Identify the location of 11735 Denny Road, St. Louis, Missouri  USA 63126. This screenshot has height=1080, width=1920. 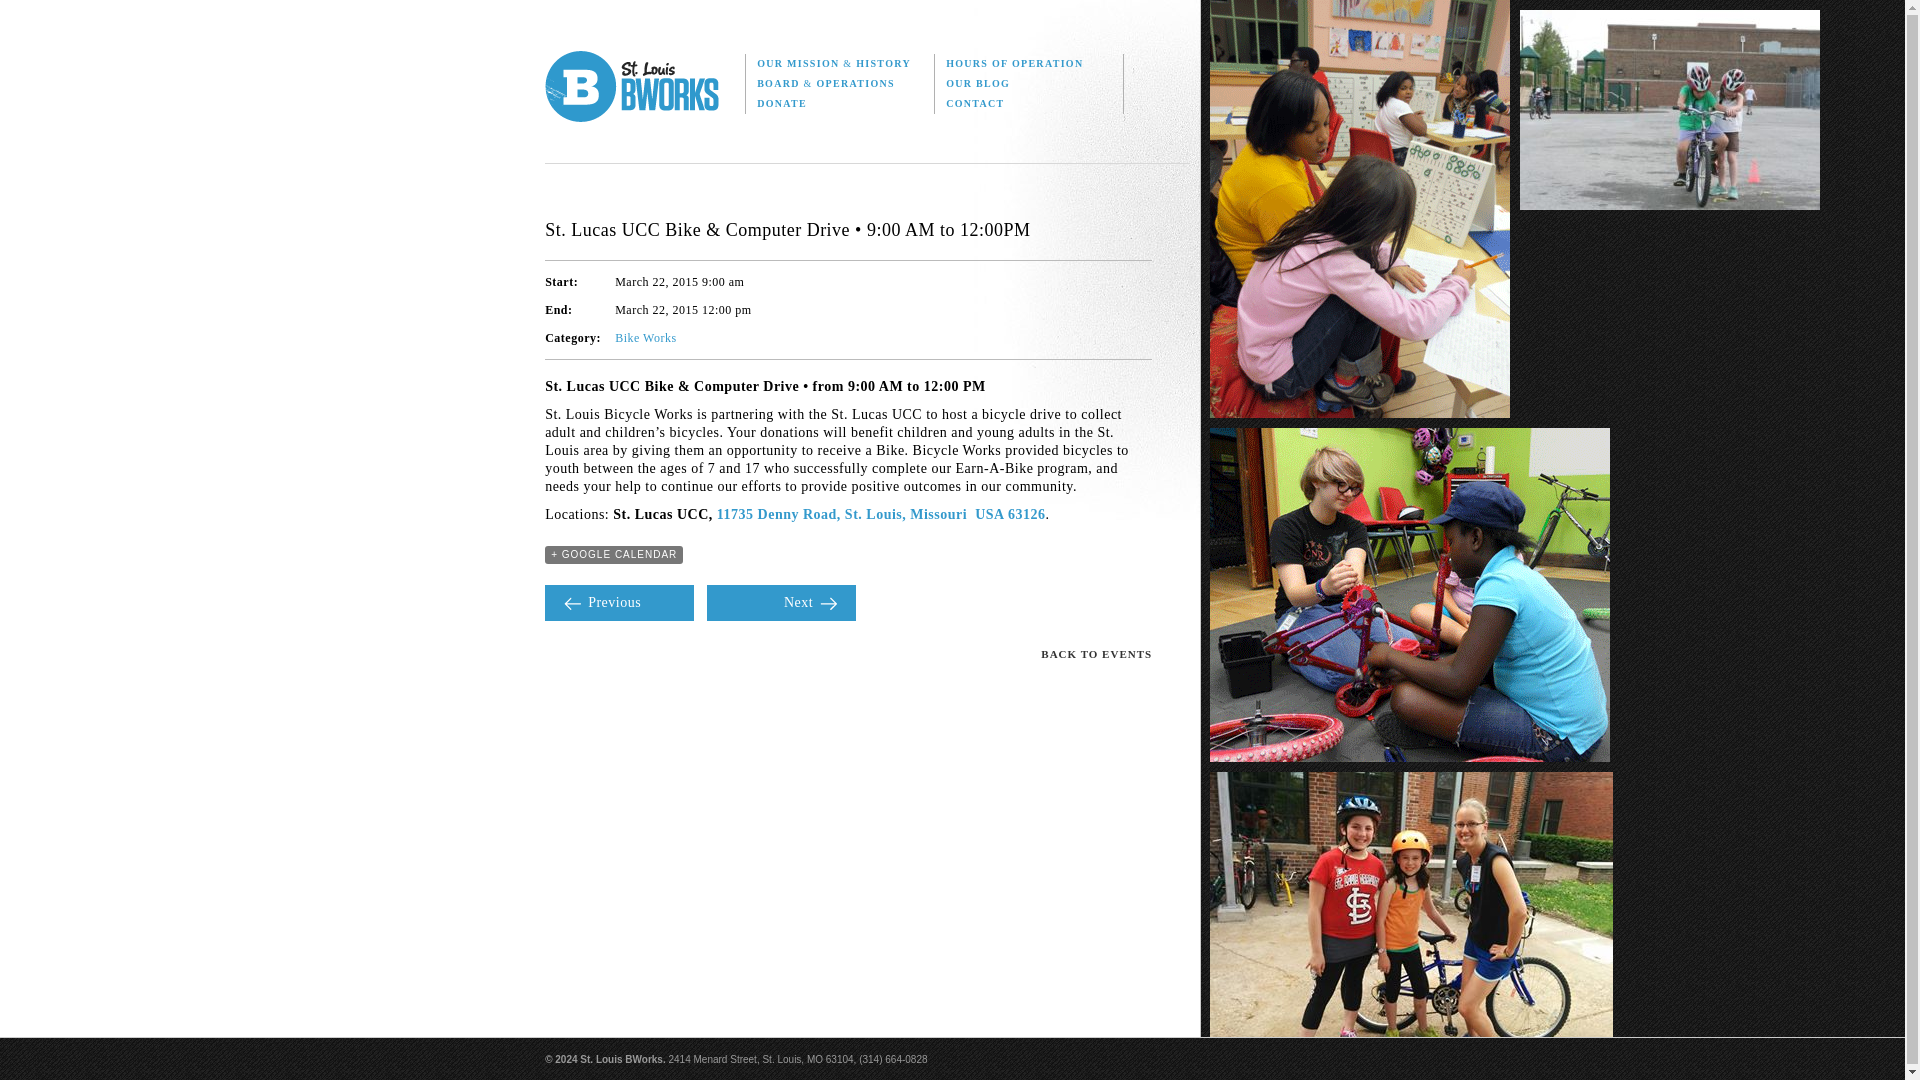
(881, 514).